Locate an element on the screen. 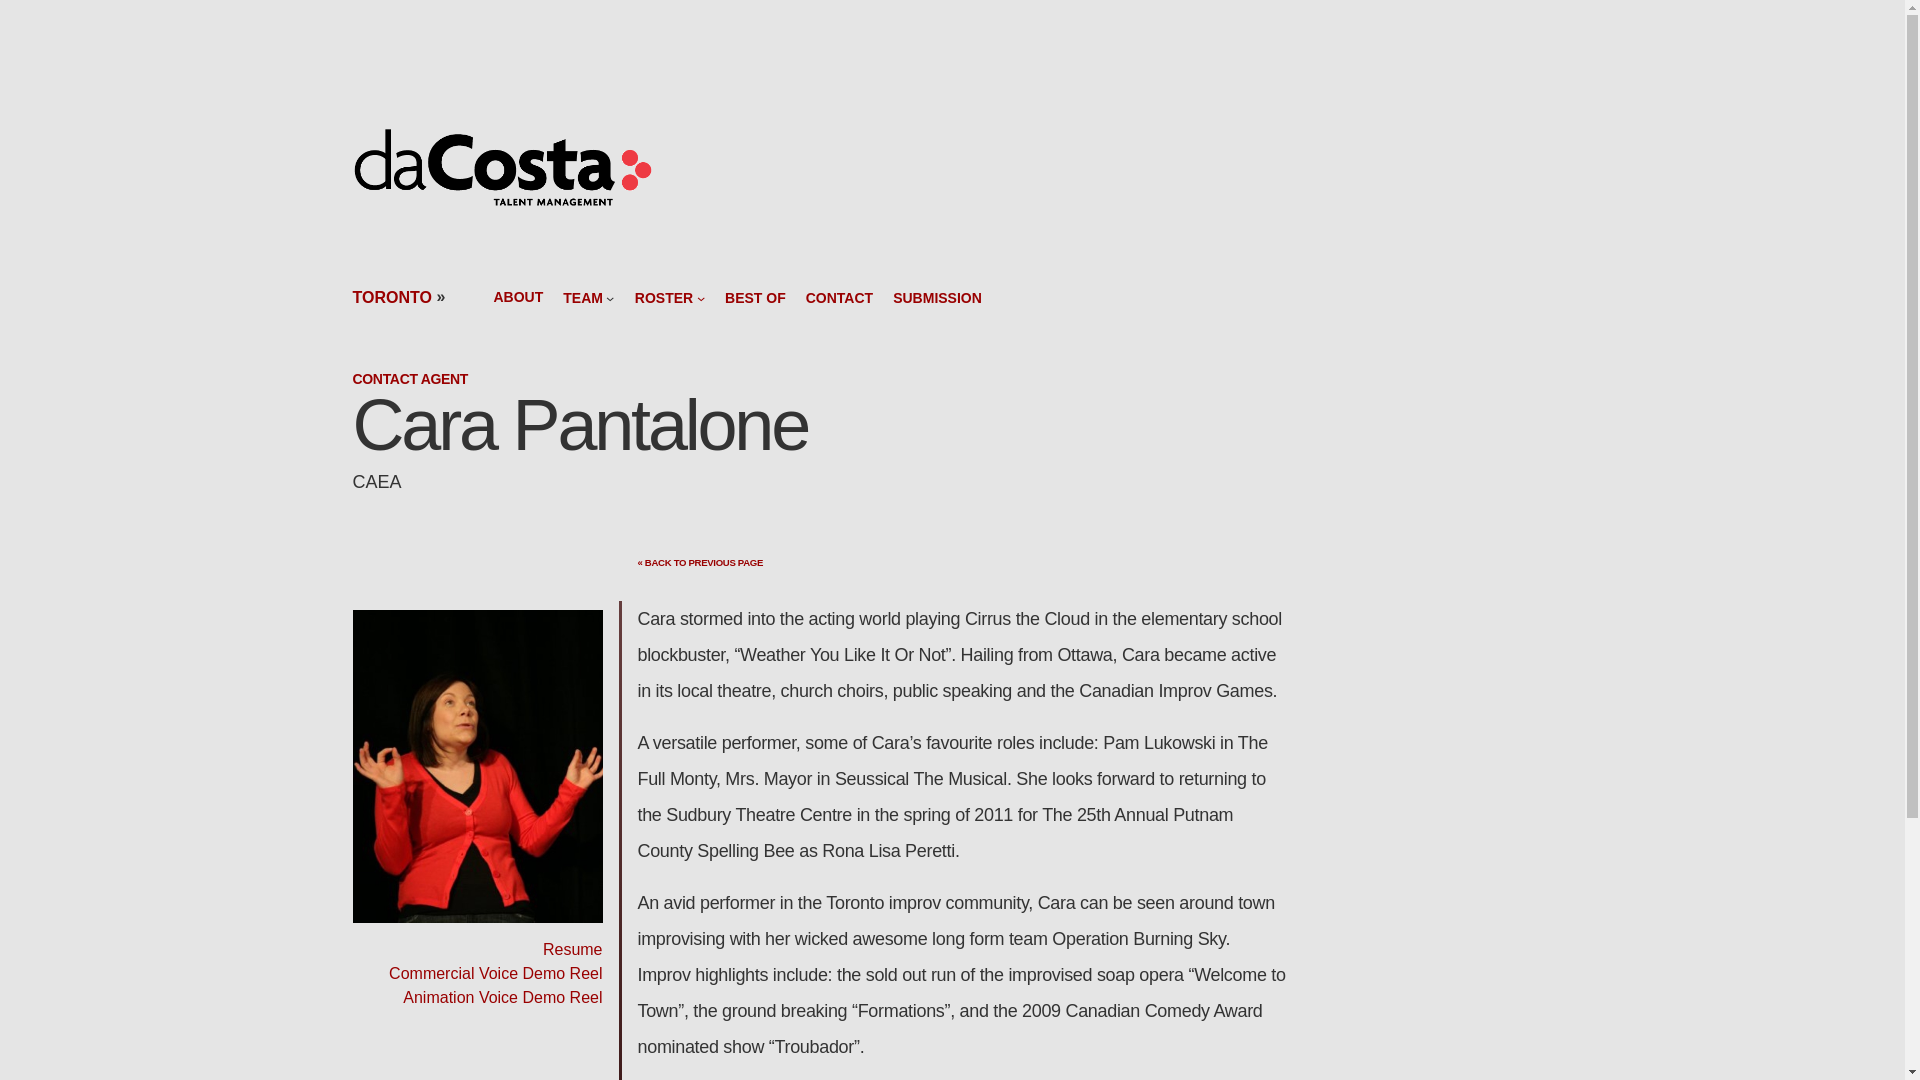  CONTACT AGENT is located at coordinates (410, 378).